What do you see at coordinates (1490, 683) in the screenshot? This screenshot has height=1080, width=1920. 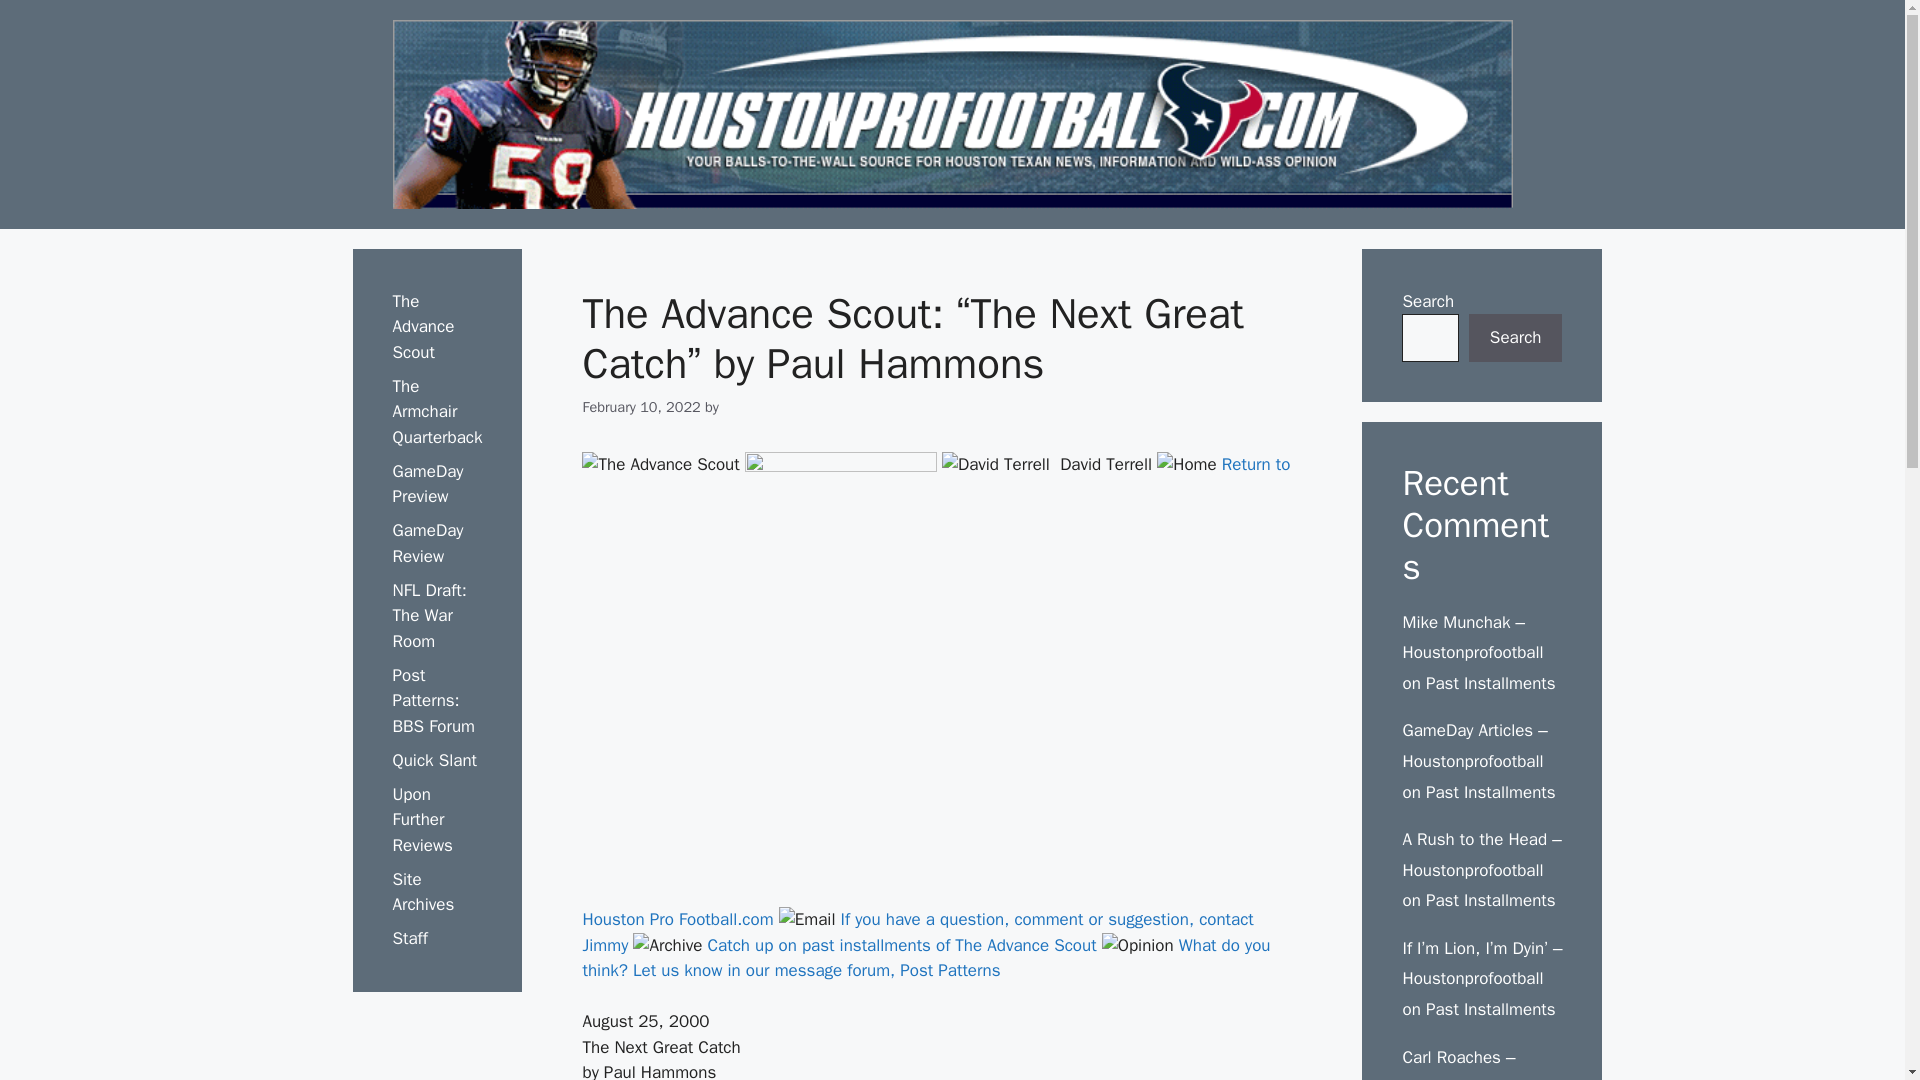 I see `Past Installments` at bounding box center [1490, 683].